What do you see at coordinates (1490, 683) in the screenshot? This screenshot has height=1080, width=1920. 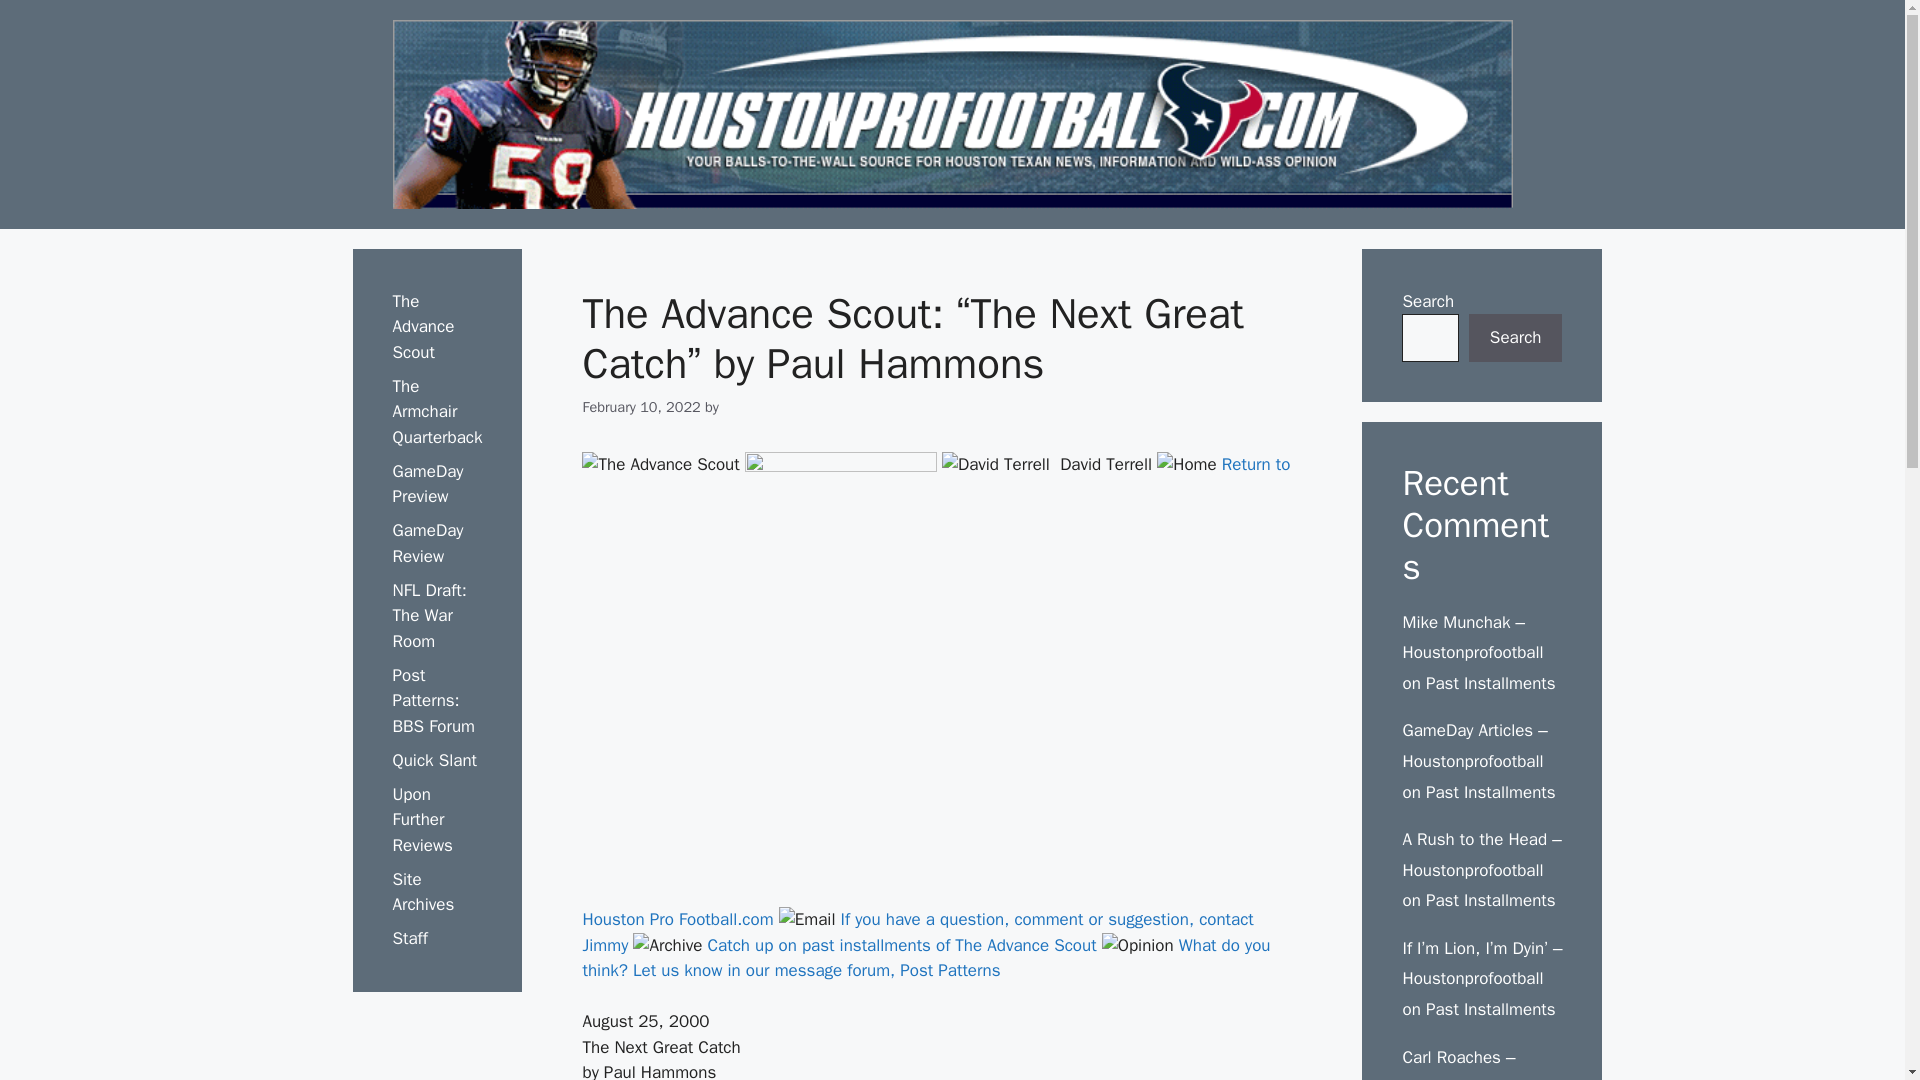 I see `Past Installments` at bounding box center [1490, 683].